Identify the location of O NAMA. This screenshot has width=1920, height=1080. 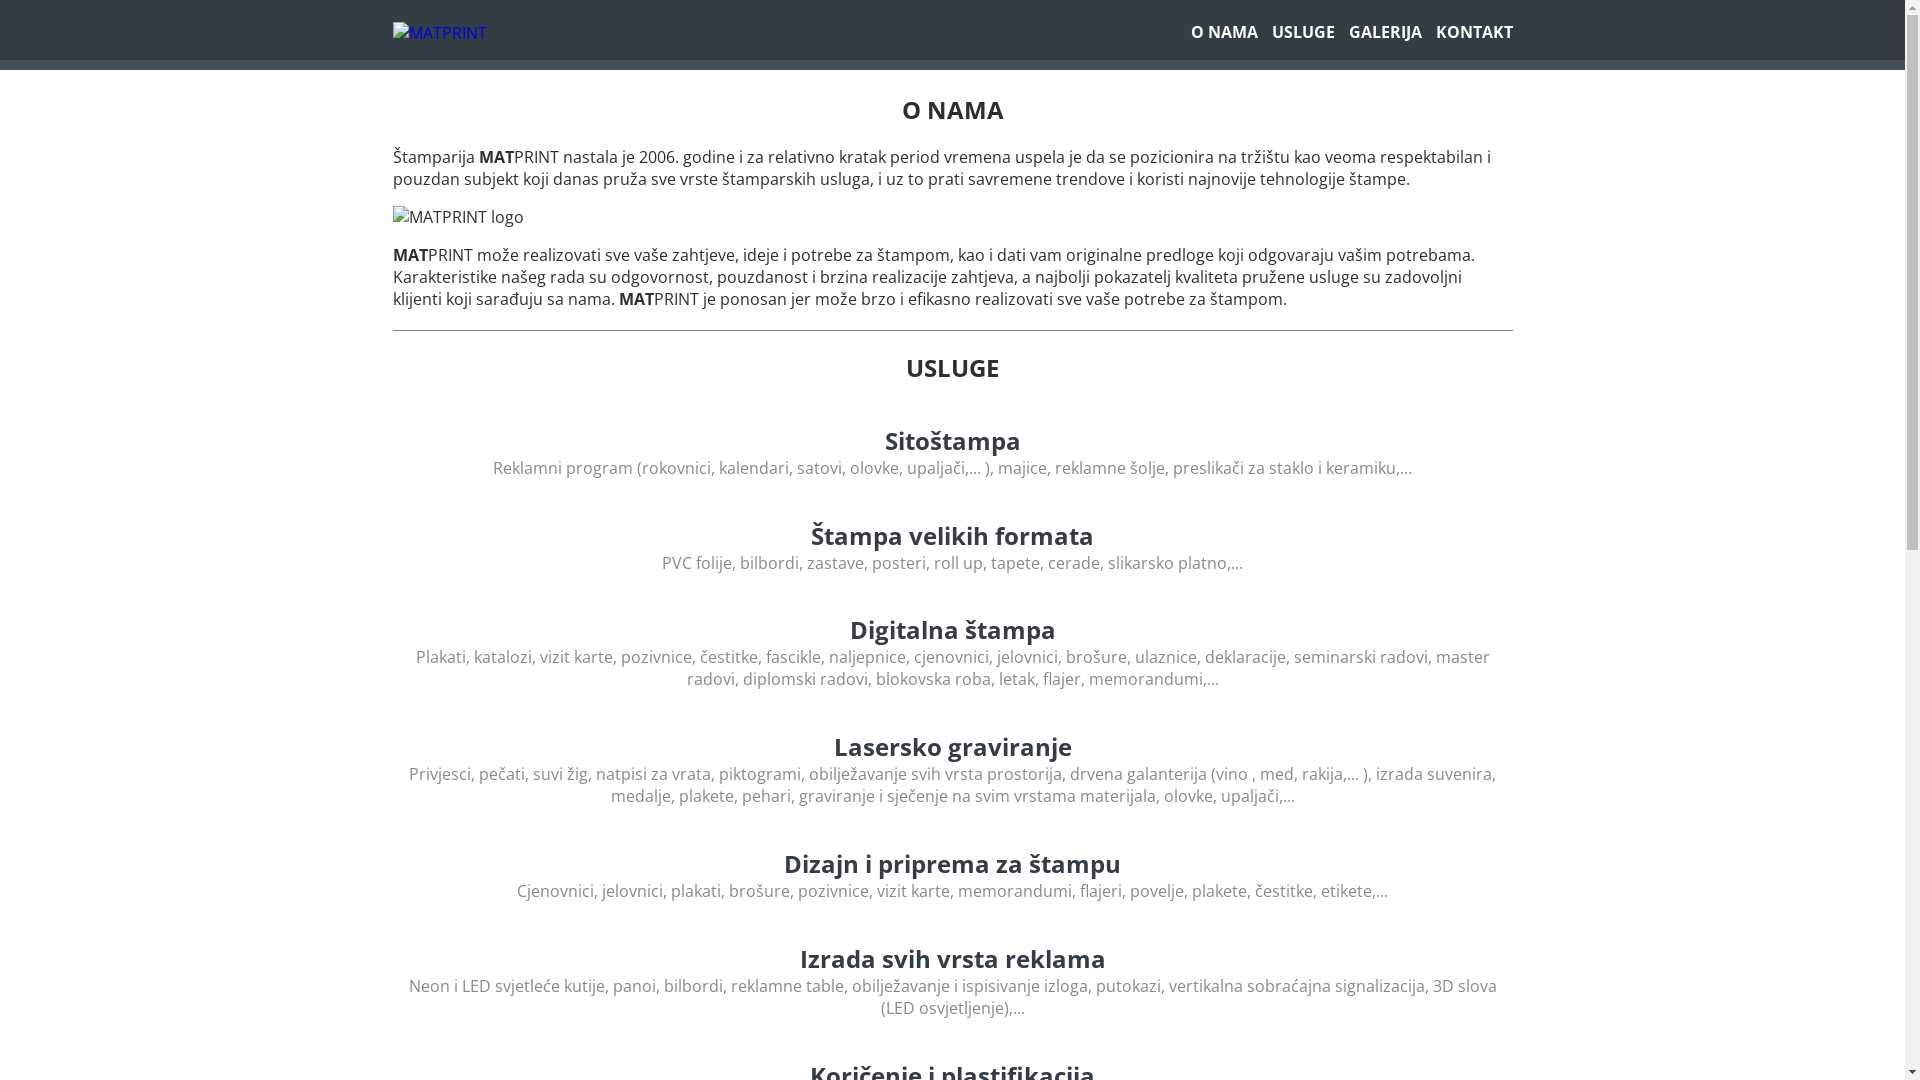
(1224, 32).